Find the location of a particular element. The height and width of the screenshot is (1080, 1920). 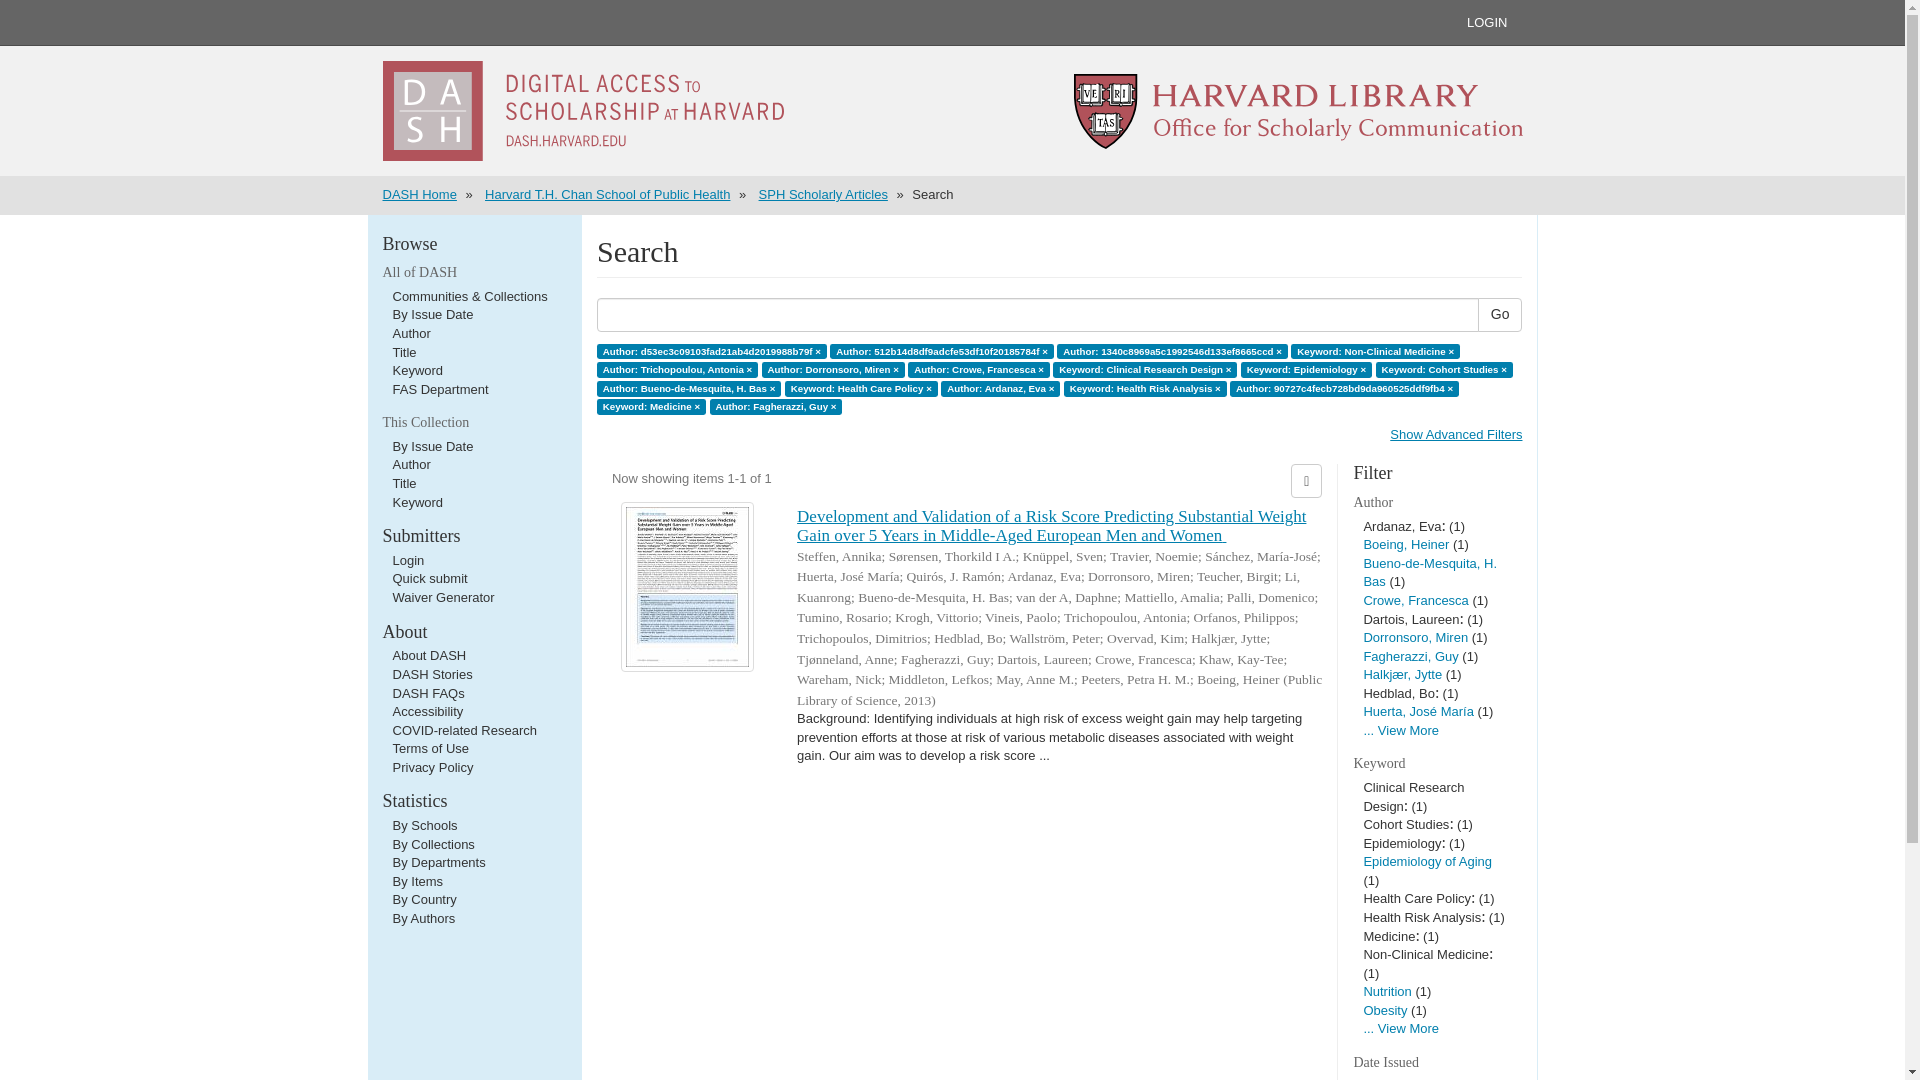

Author is located at coordinates (410, 464).